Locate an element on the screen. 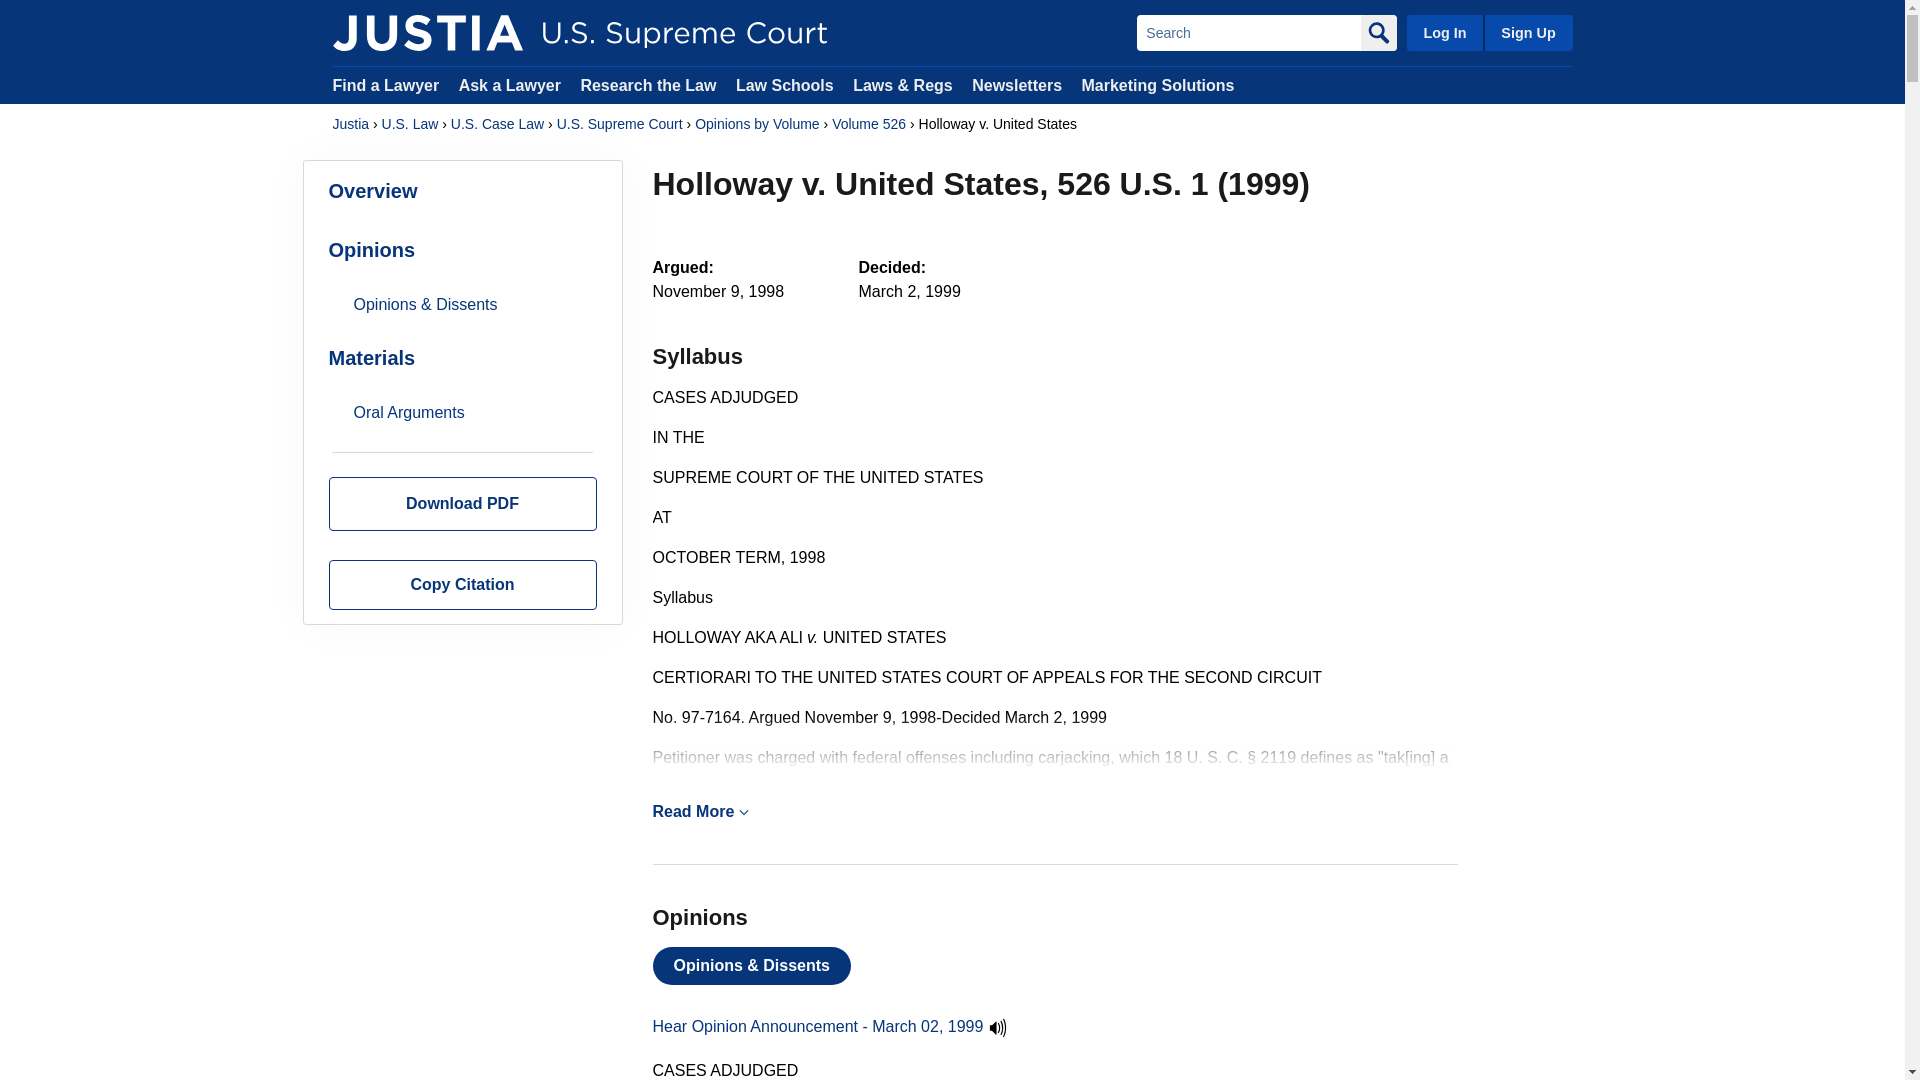  Sign Up is located at coordinates (1527, 32).